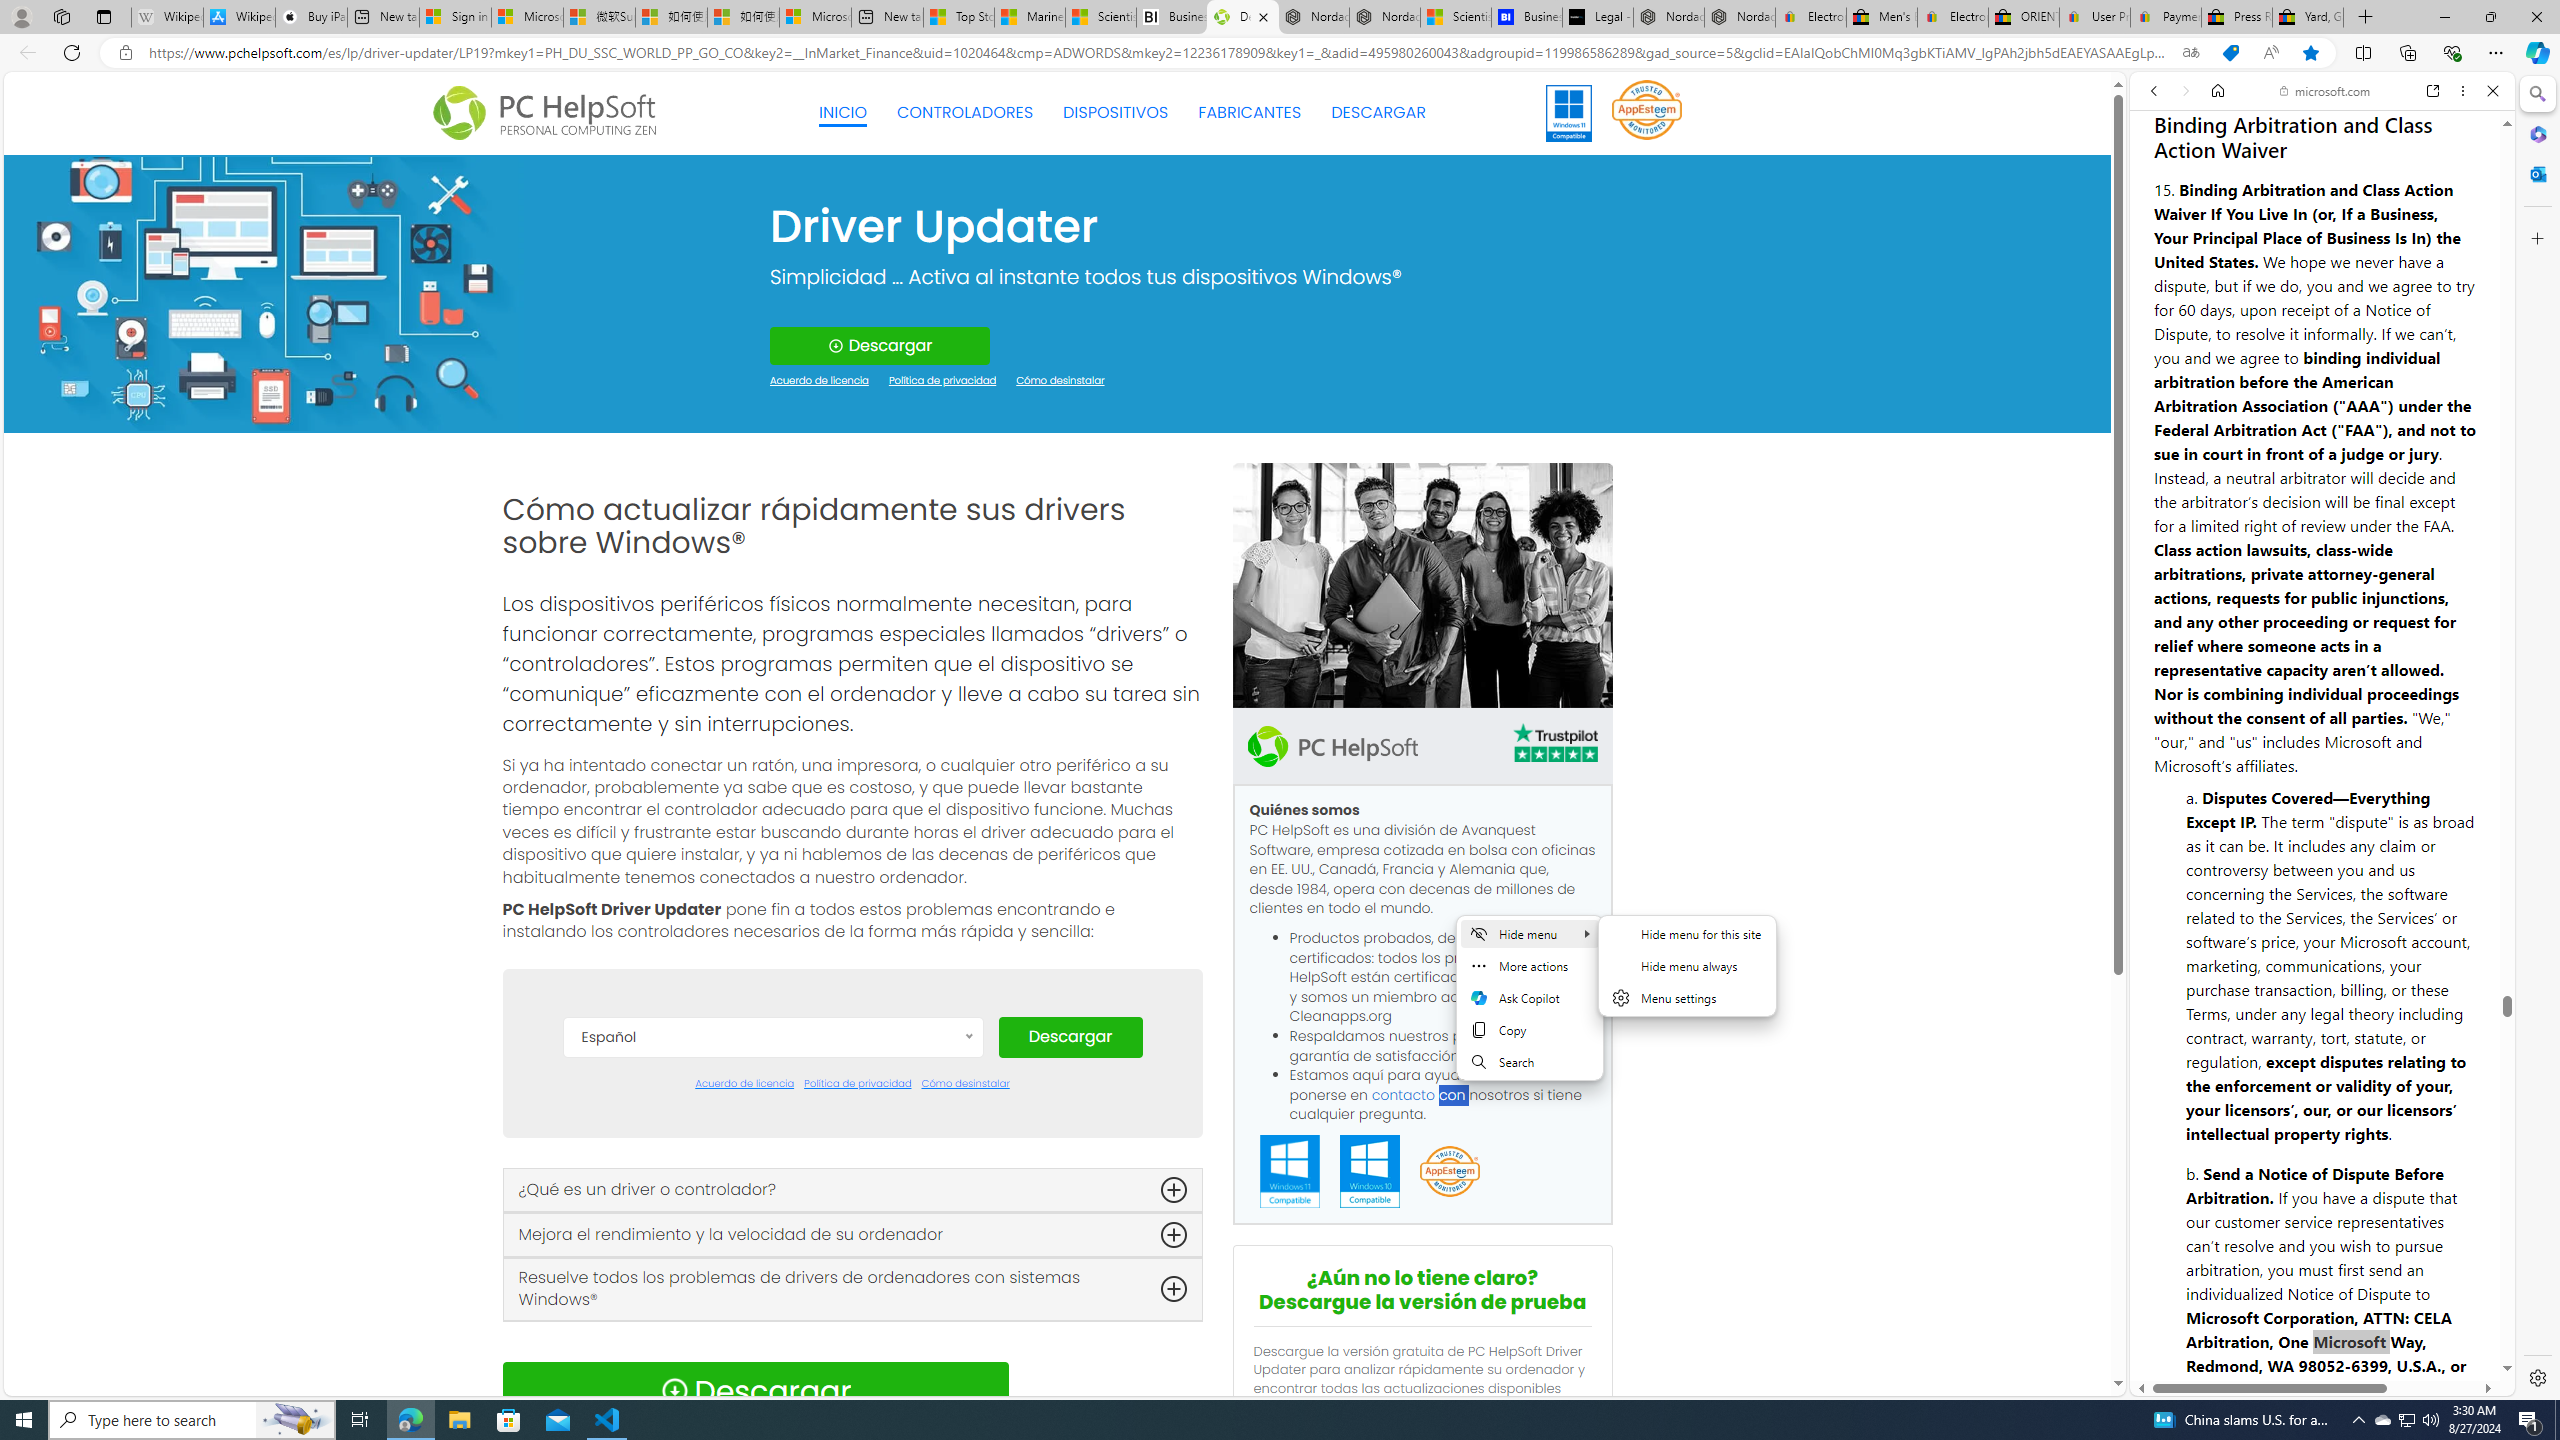 Image resolution: width=2560 pixels, height=1440 pixels. Describe the element at coordinates (1378, 113) in the screenshot. I see `DESCARGAR` at that location.